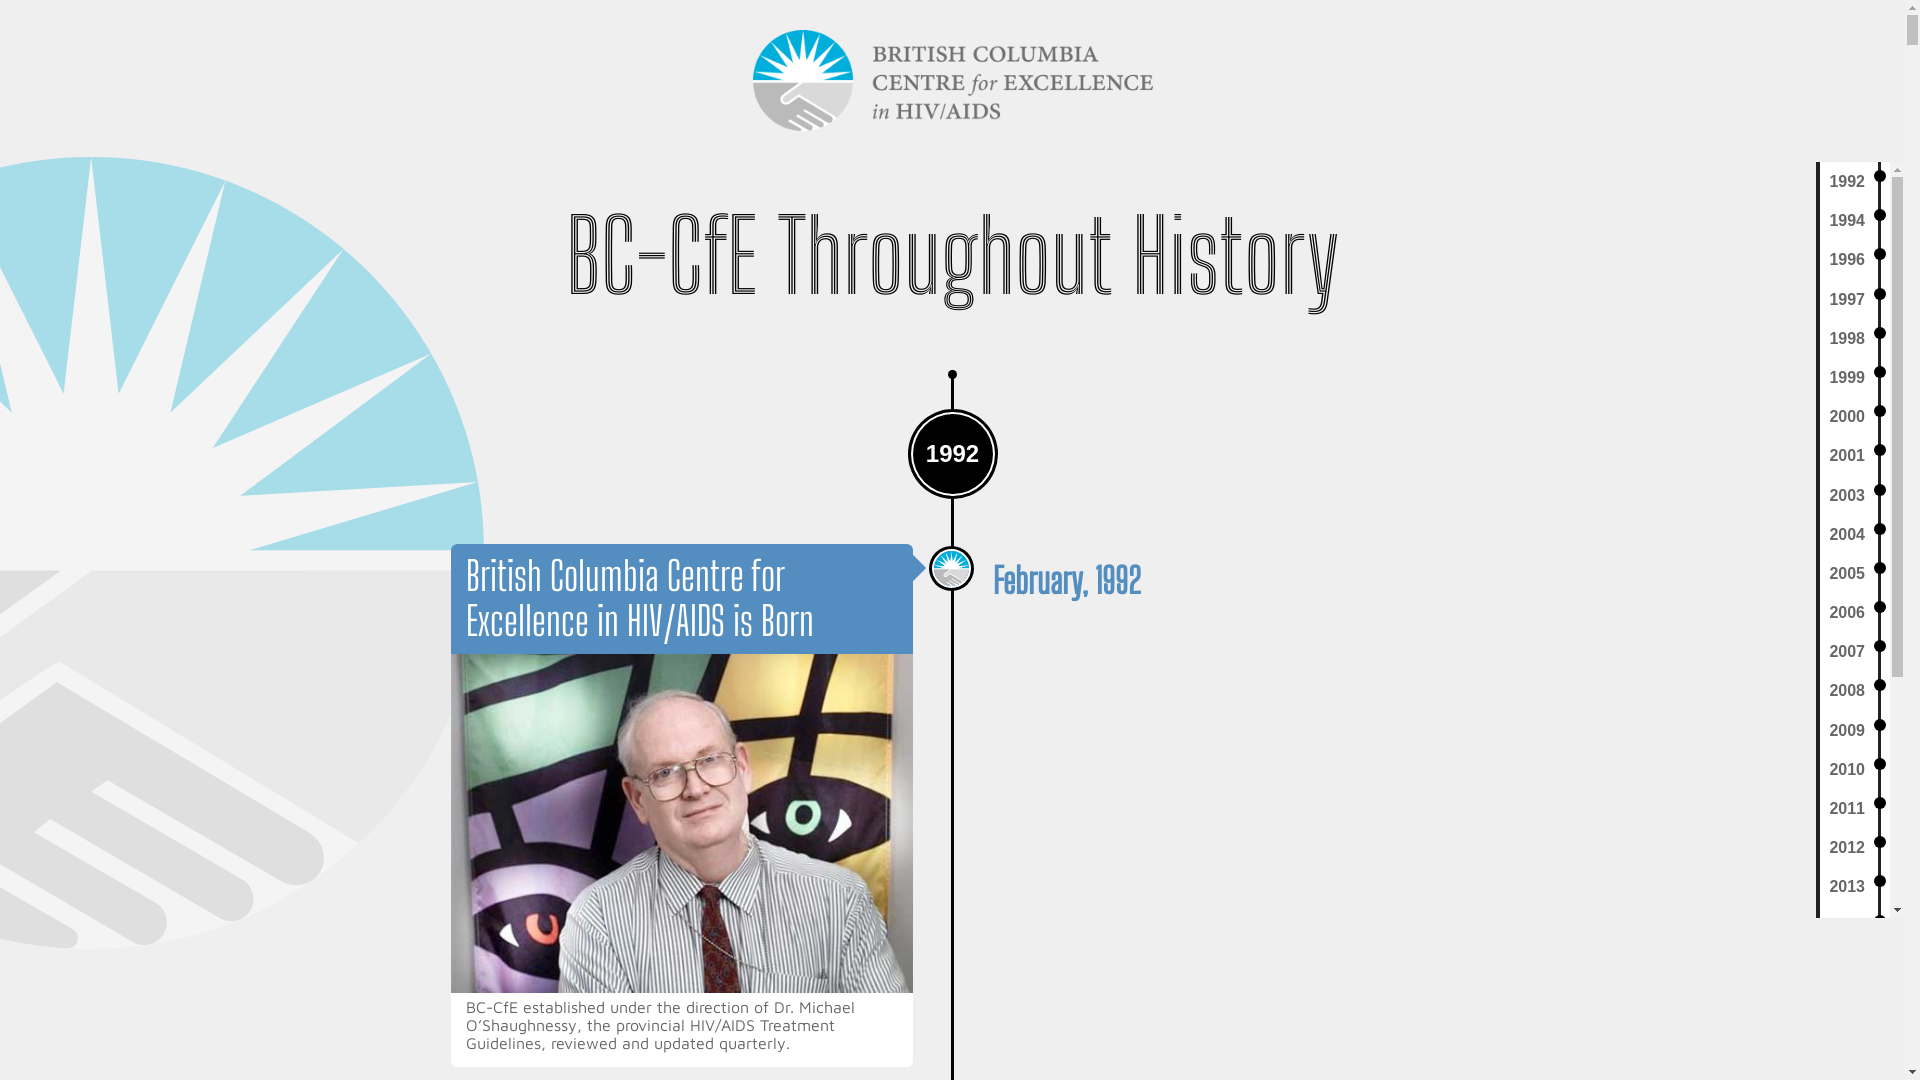 This screenshot has height=1080, width=1920. What do you see at coordinates (640, 598) in the screenshot?
I see `British Columbia Centre for Excellence in HIV/AIDS is Born` at bounding box center [640, 598].